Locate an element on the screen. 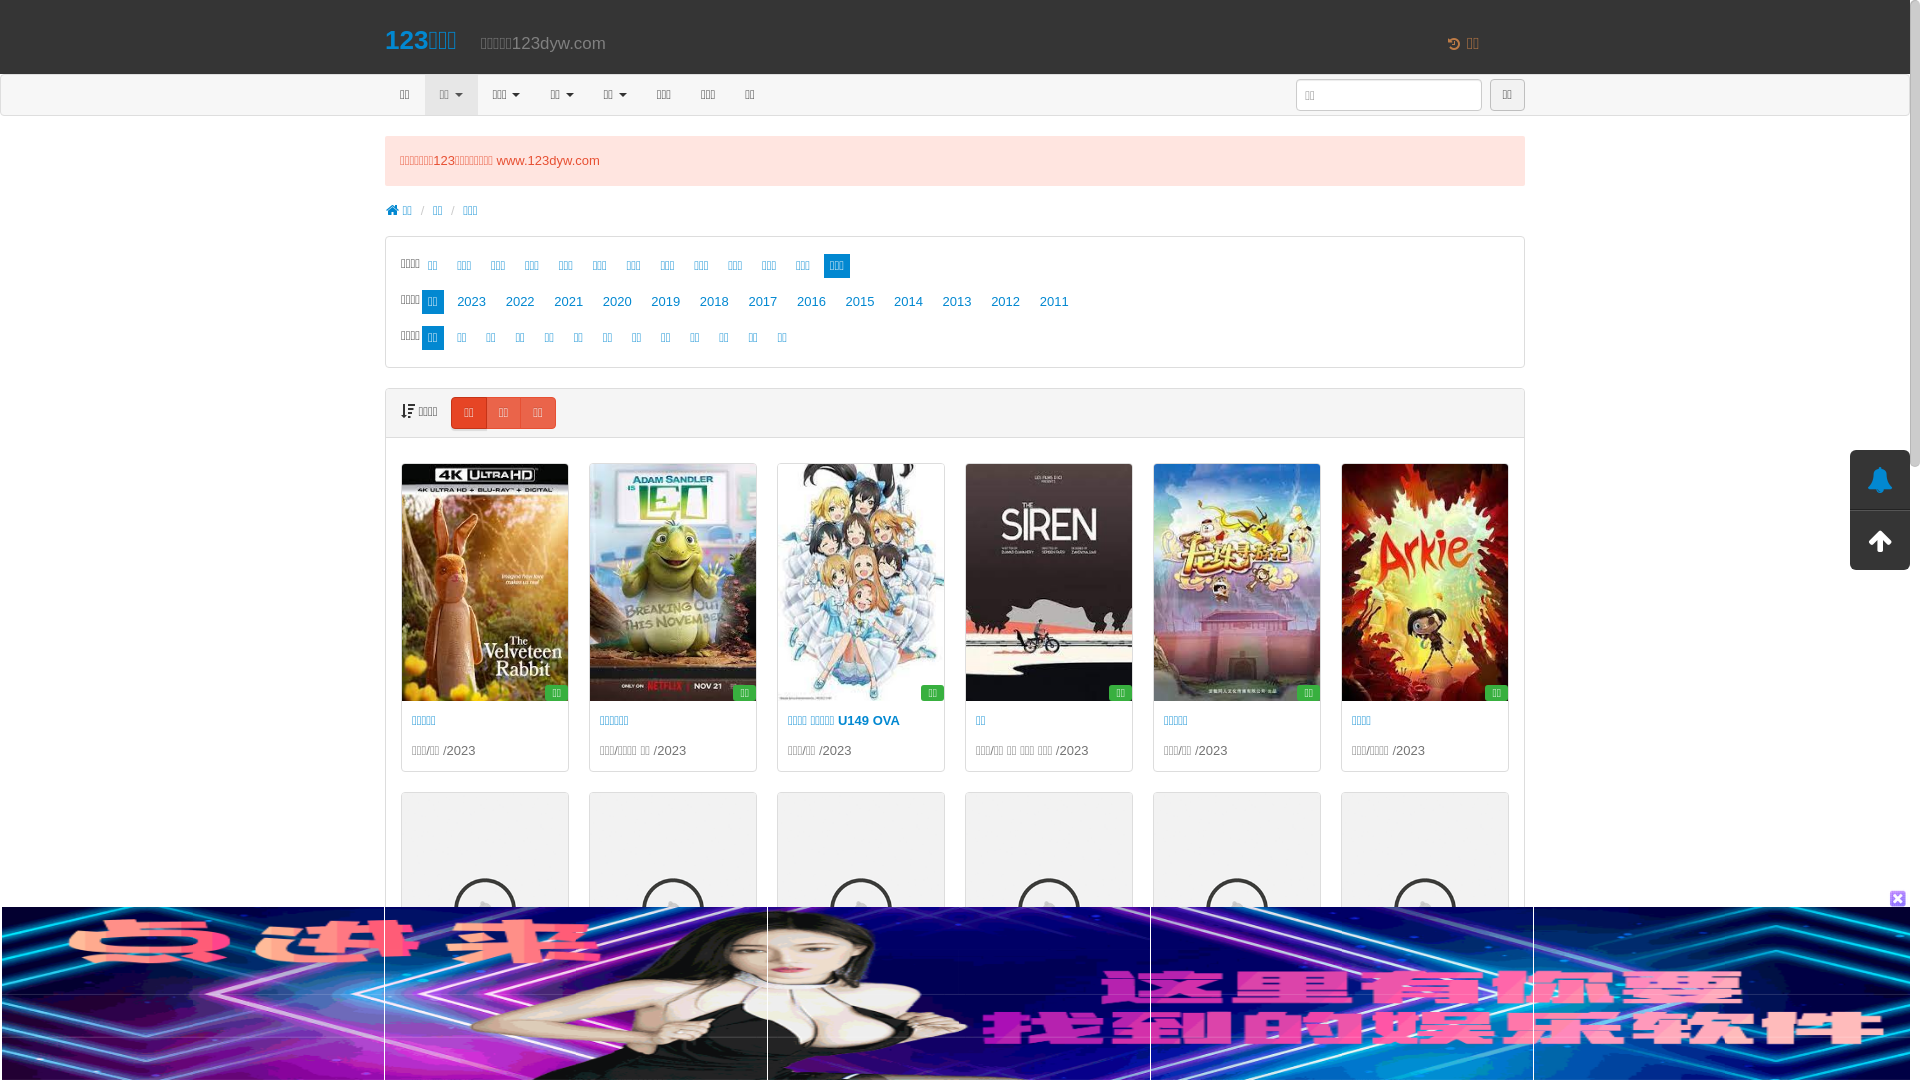 Image resolution: width=1920 pixels, height=1080 pixels. 2012 is located at coordinates (1006, 302).